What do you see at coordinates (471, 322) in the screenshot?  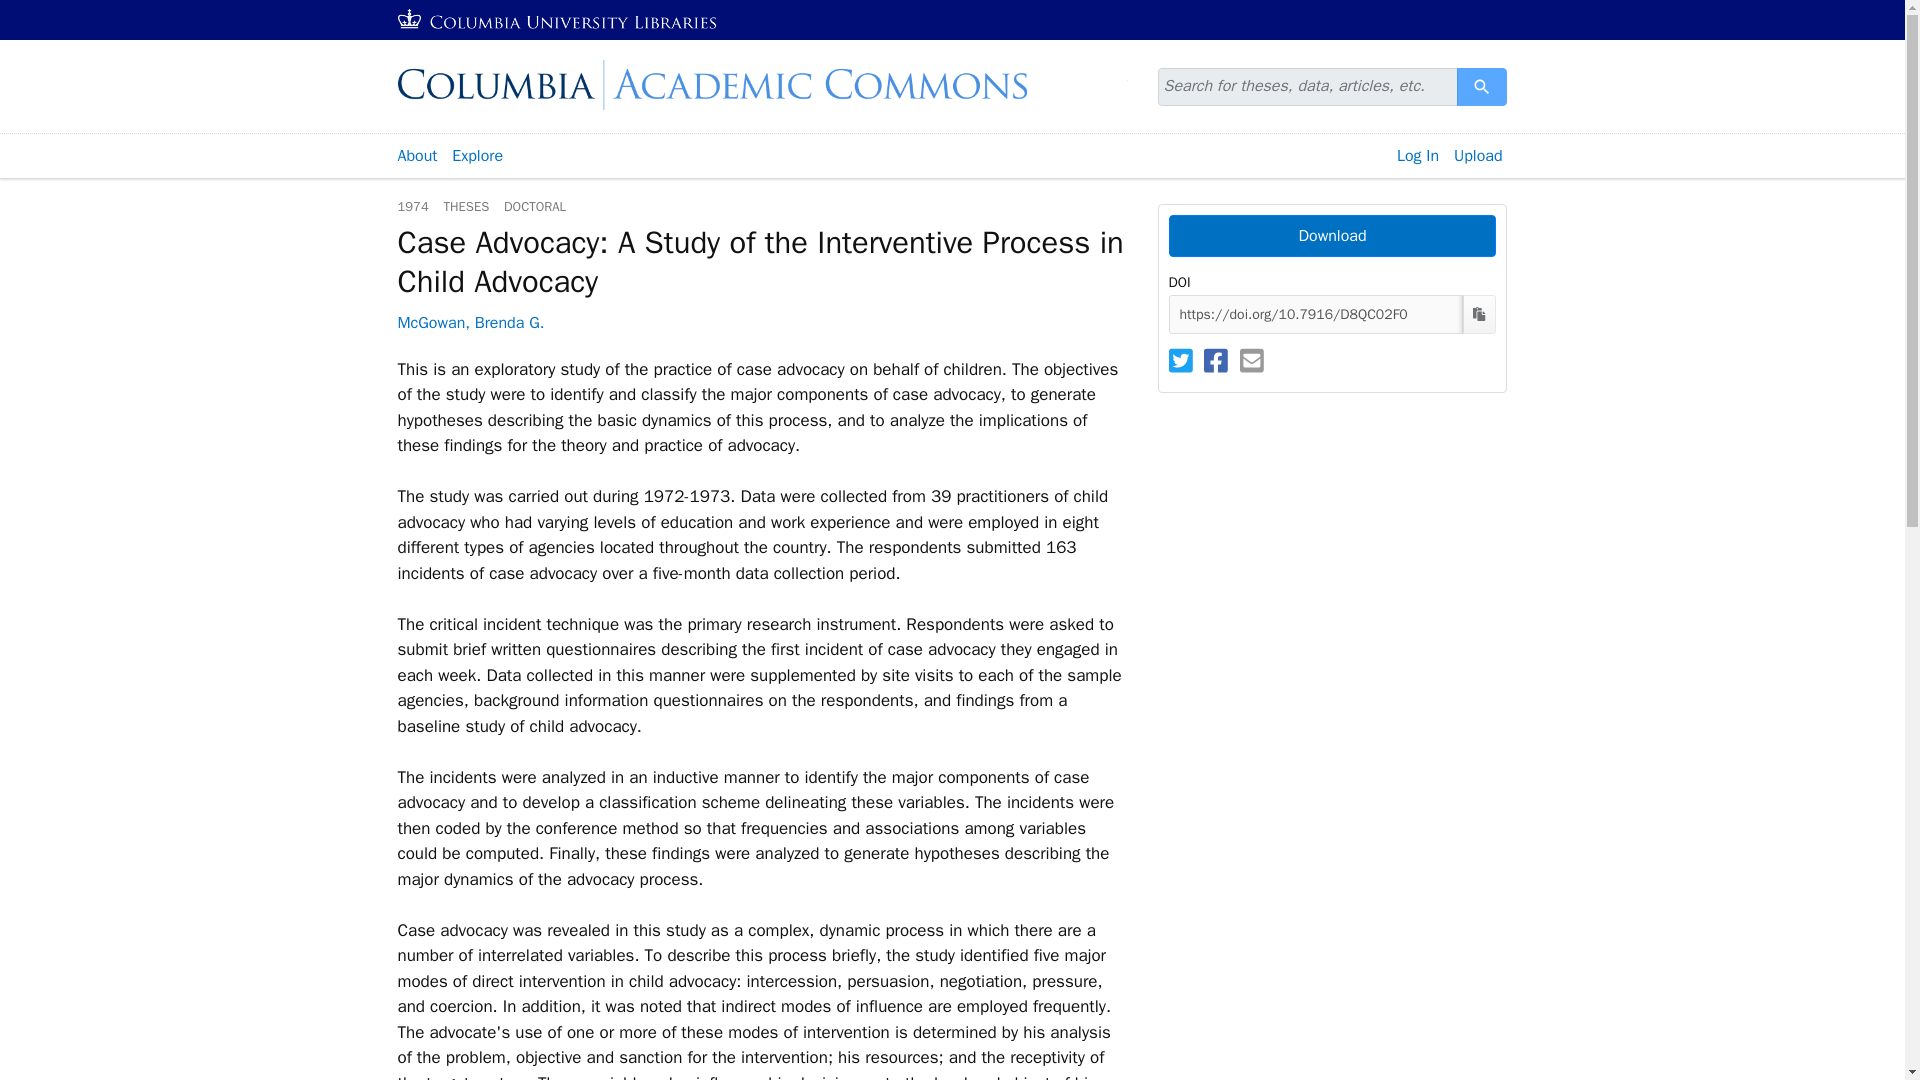 I see `McGowan, Brenda G.` at bounding box center [471, 322].